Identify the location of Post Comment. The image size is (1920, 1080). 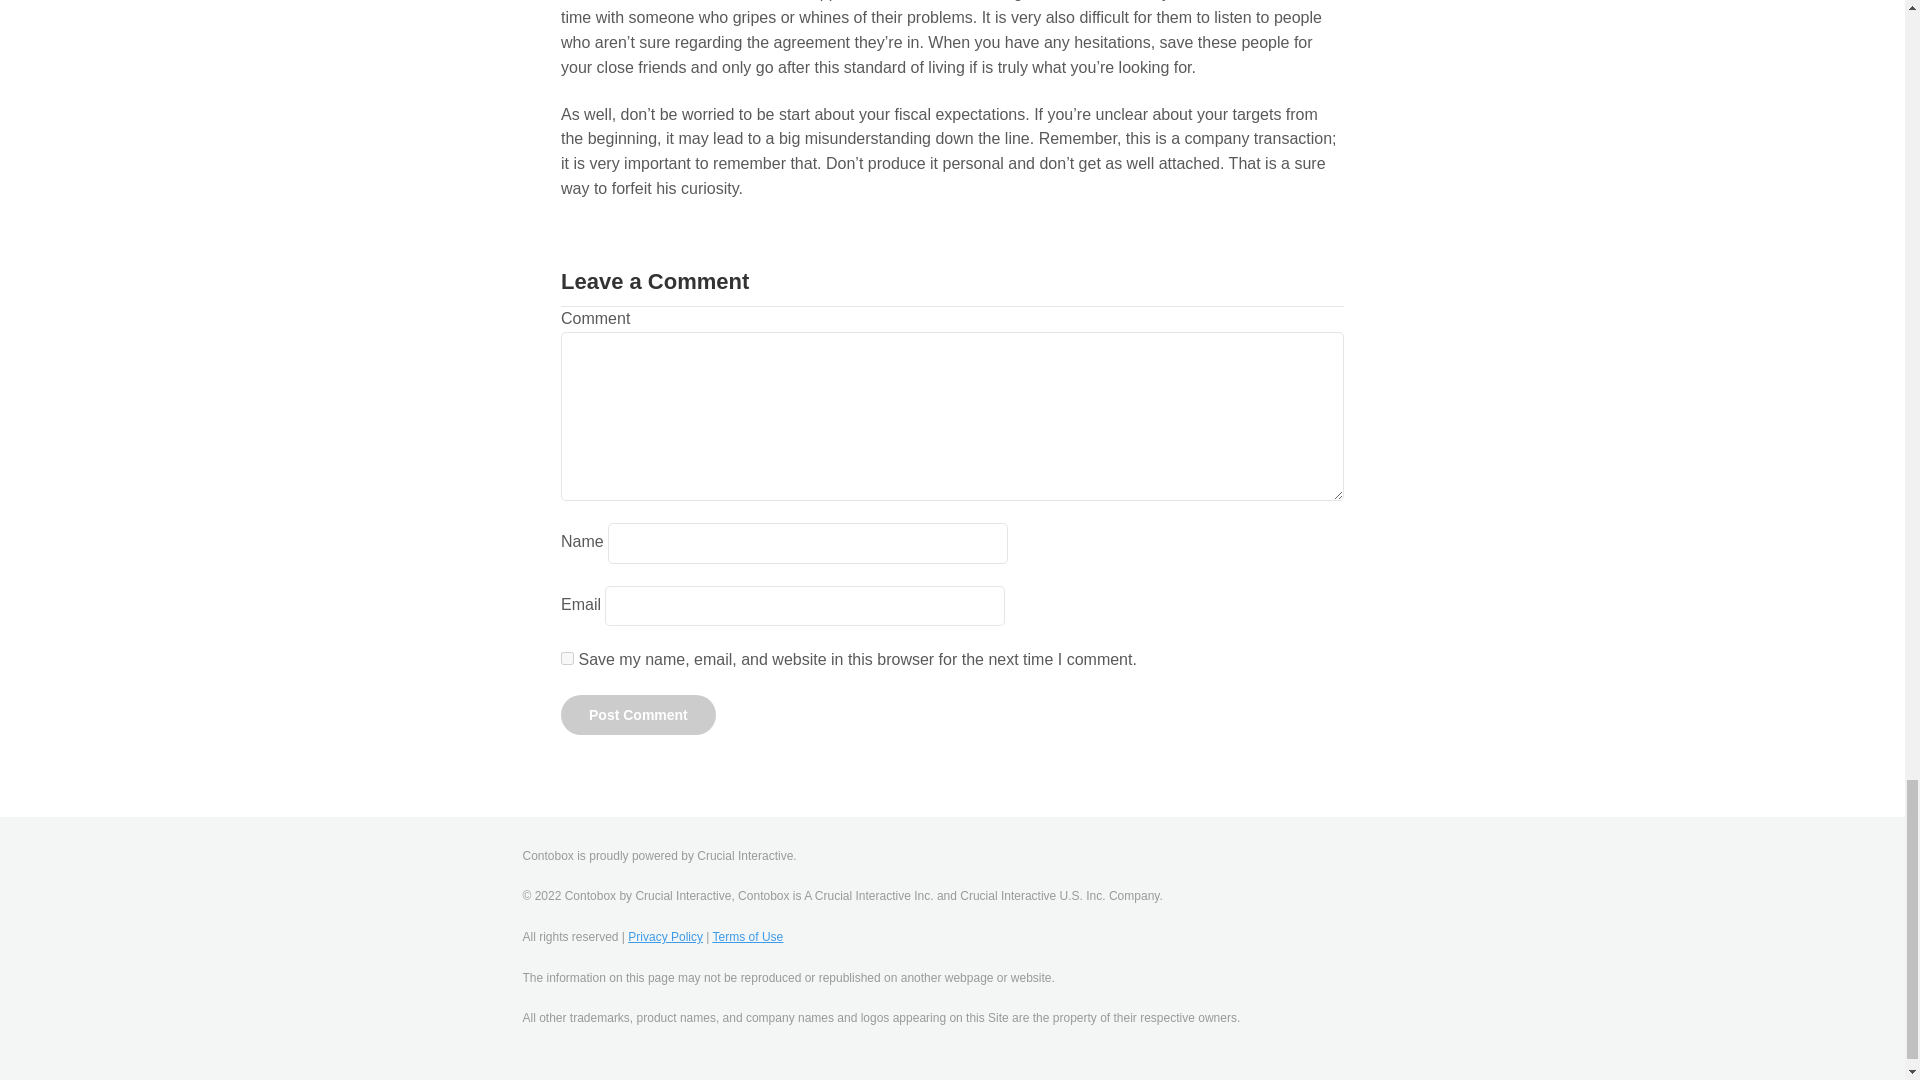
(638, 715).